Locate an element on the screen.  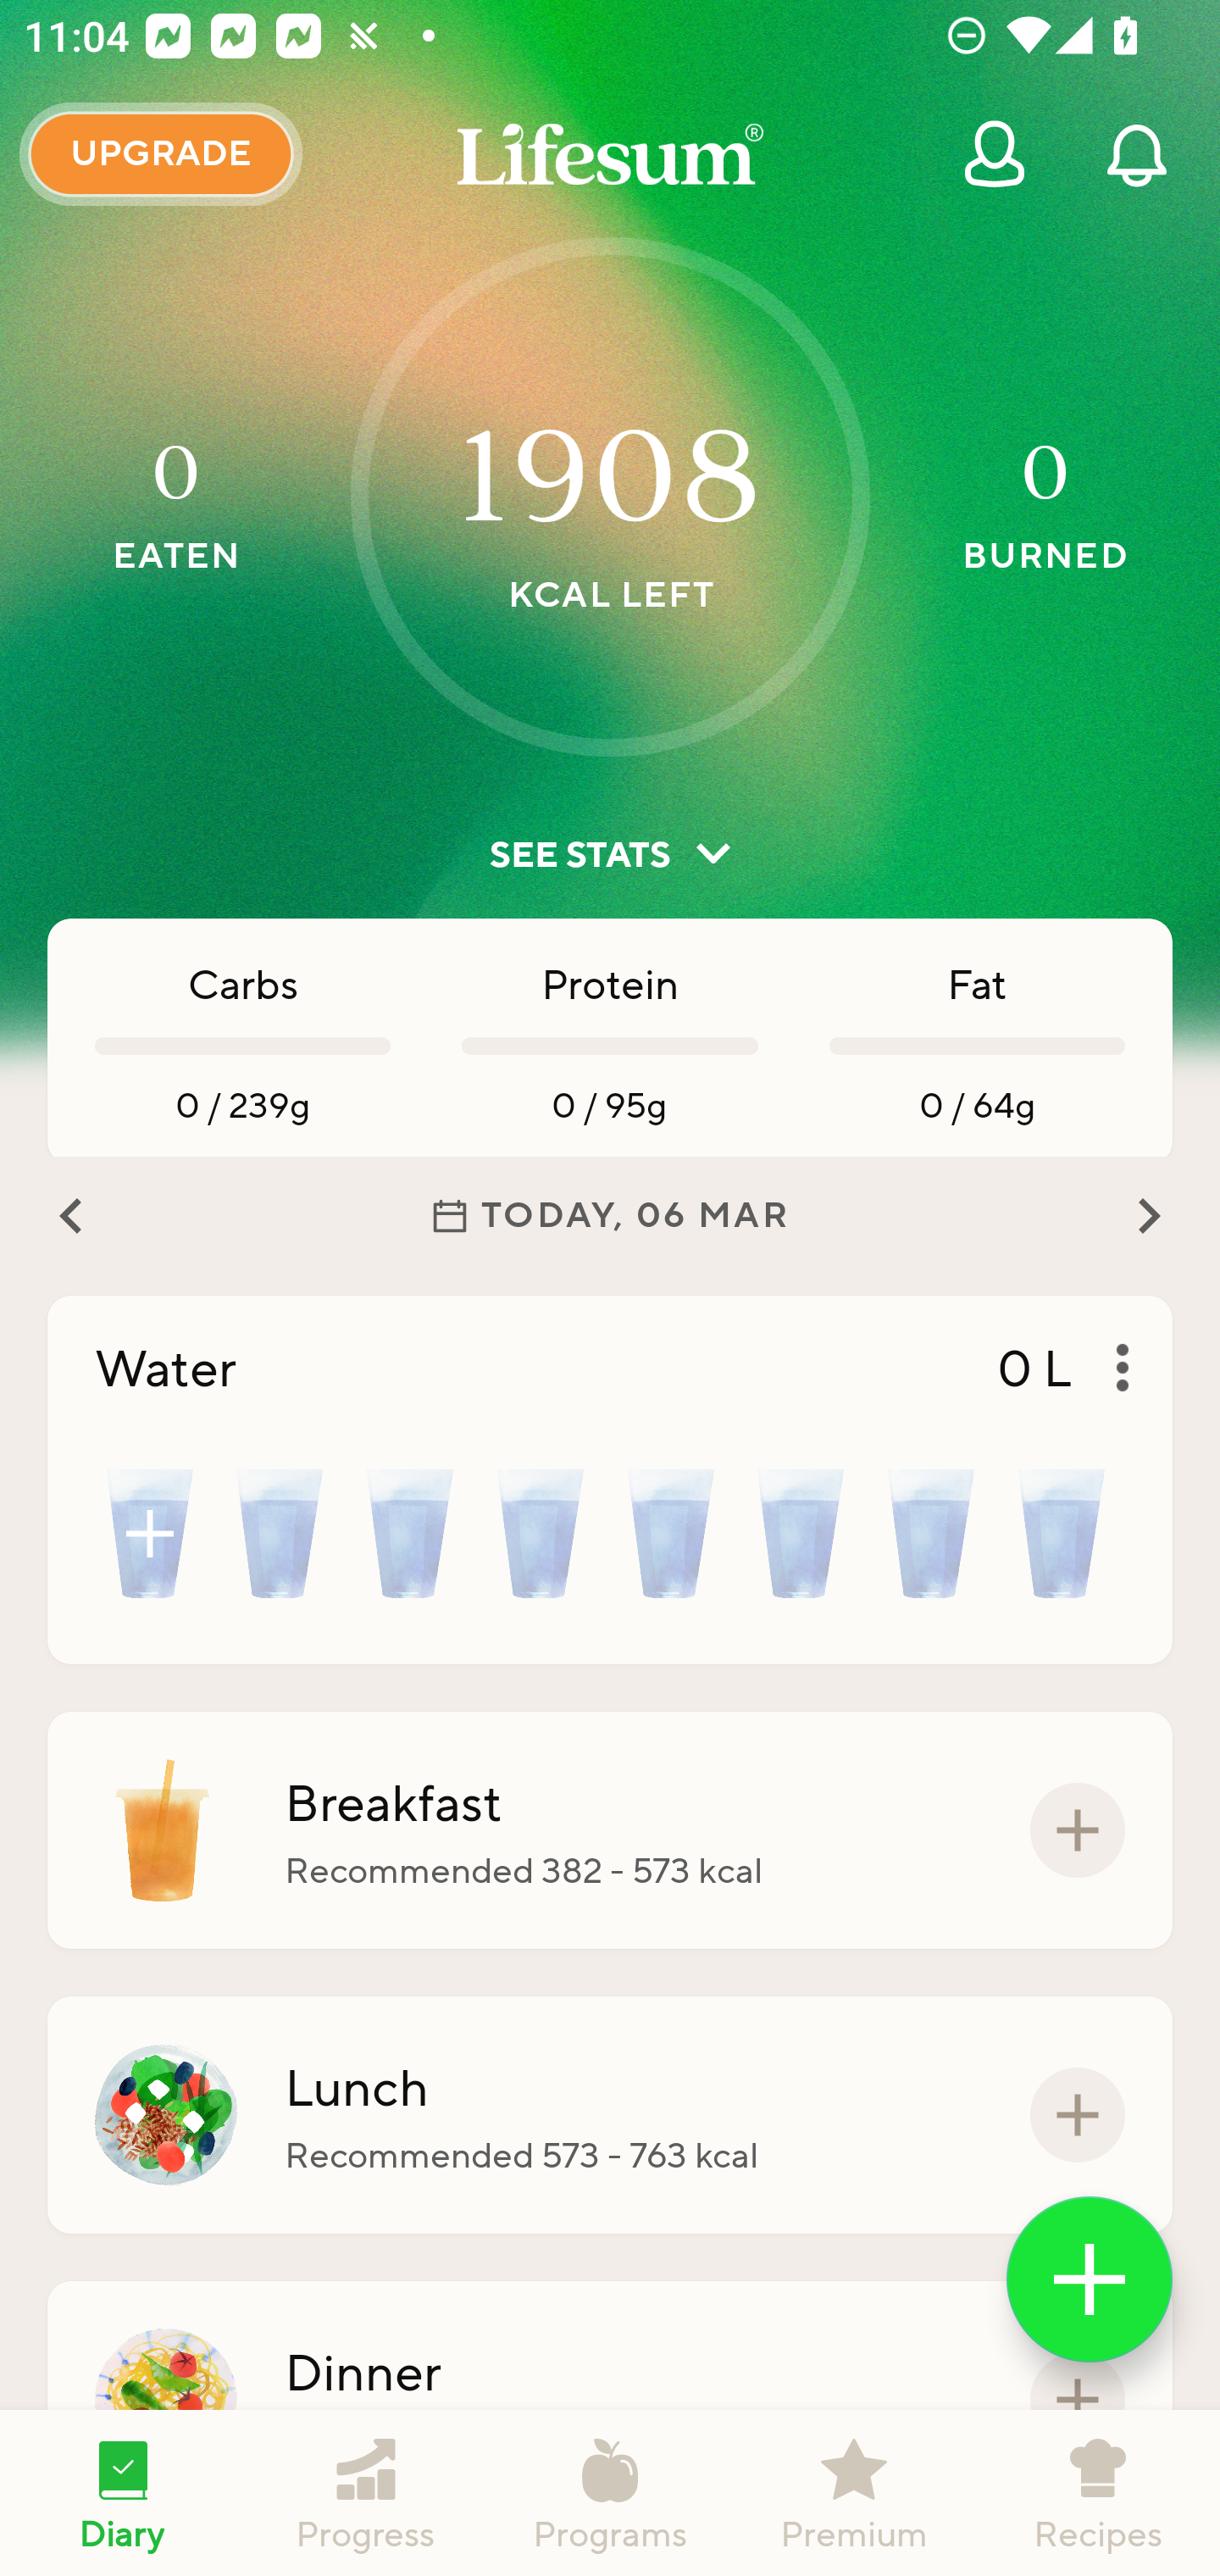
TODAY, 06 MAR is located at coordinates (610, 1215).